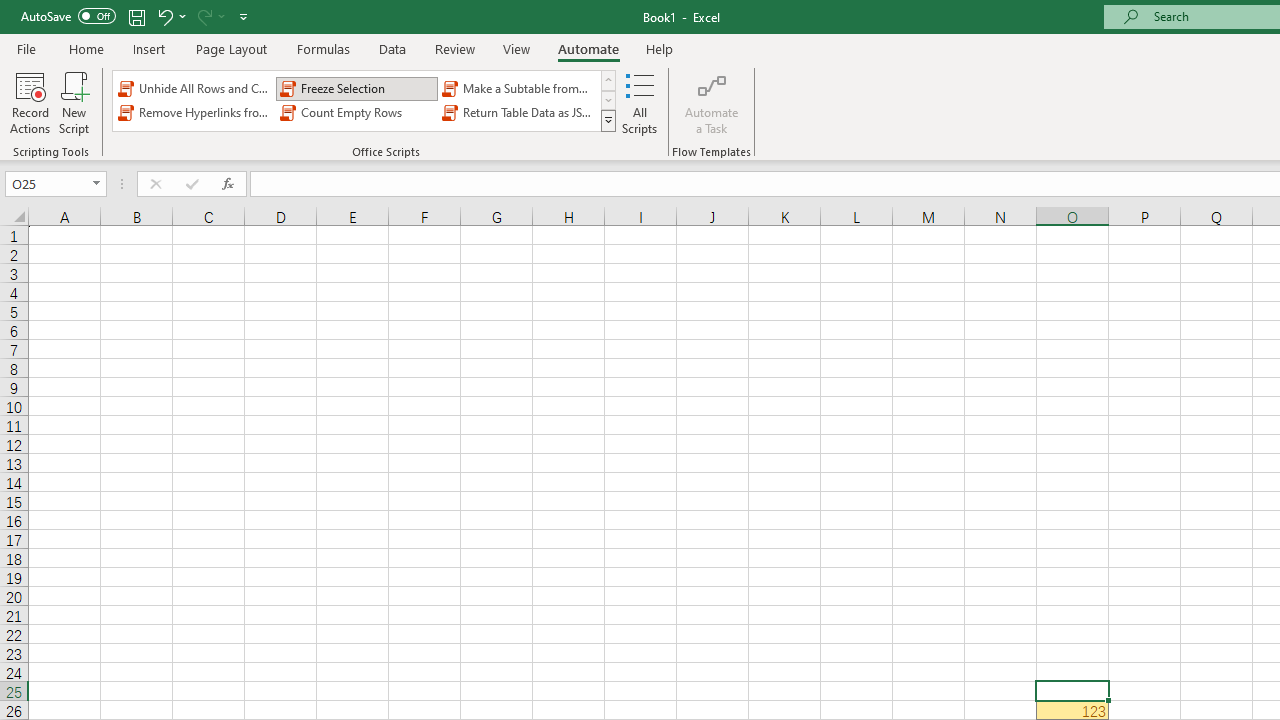  Describe the element at coordinates (170, 16) in the screenshot. I see `Undo` at that location.